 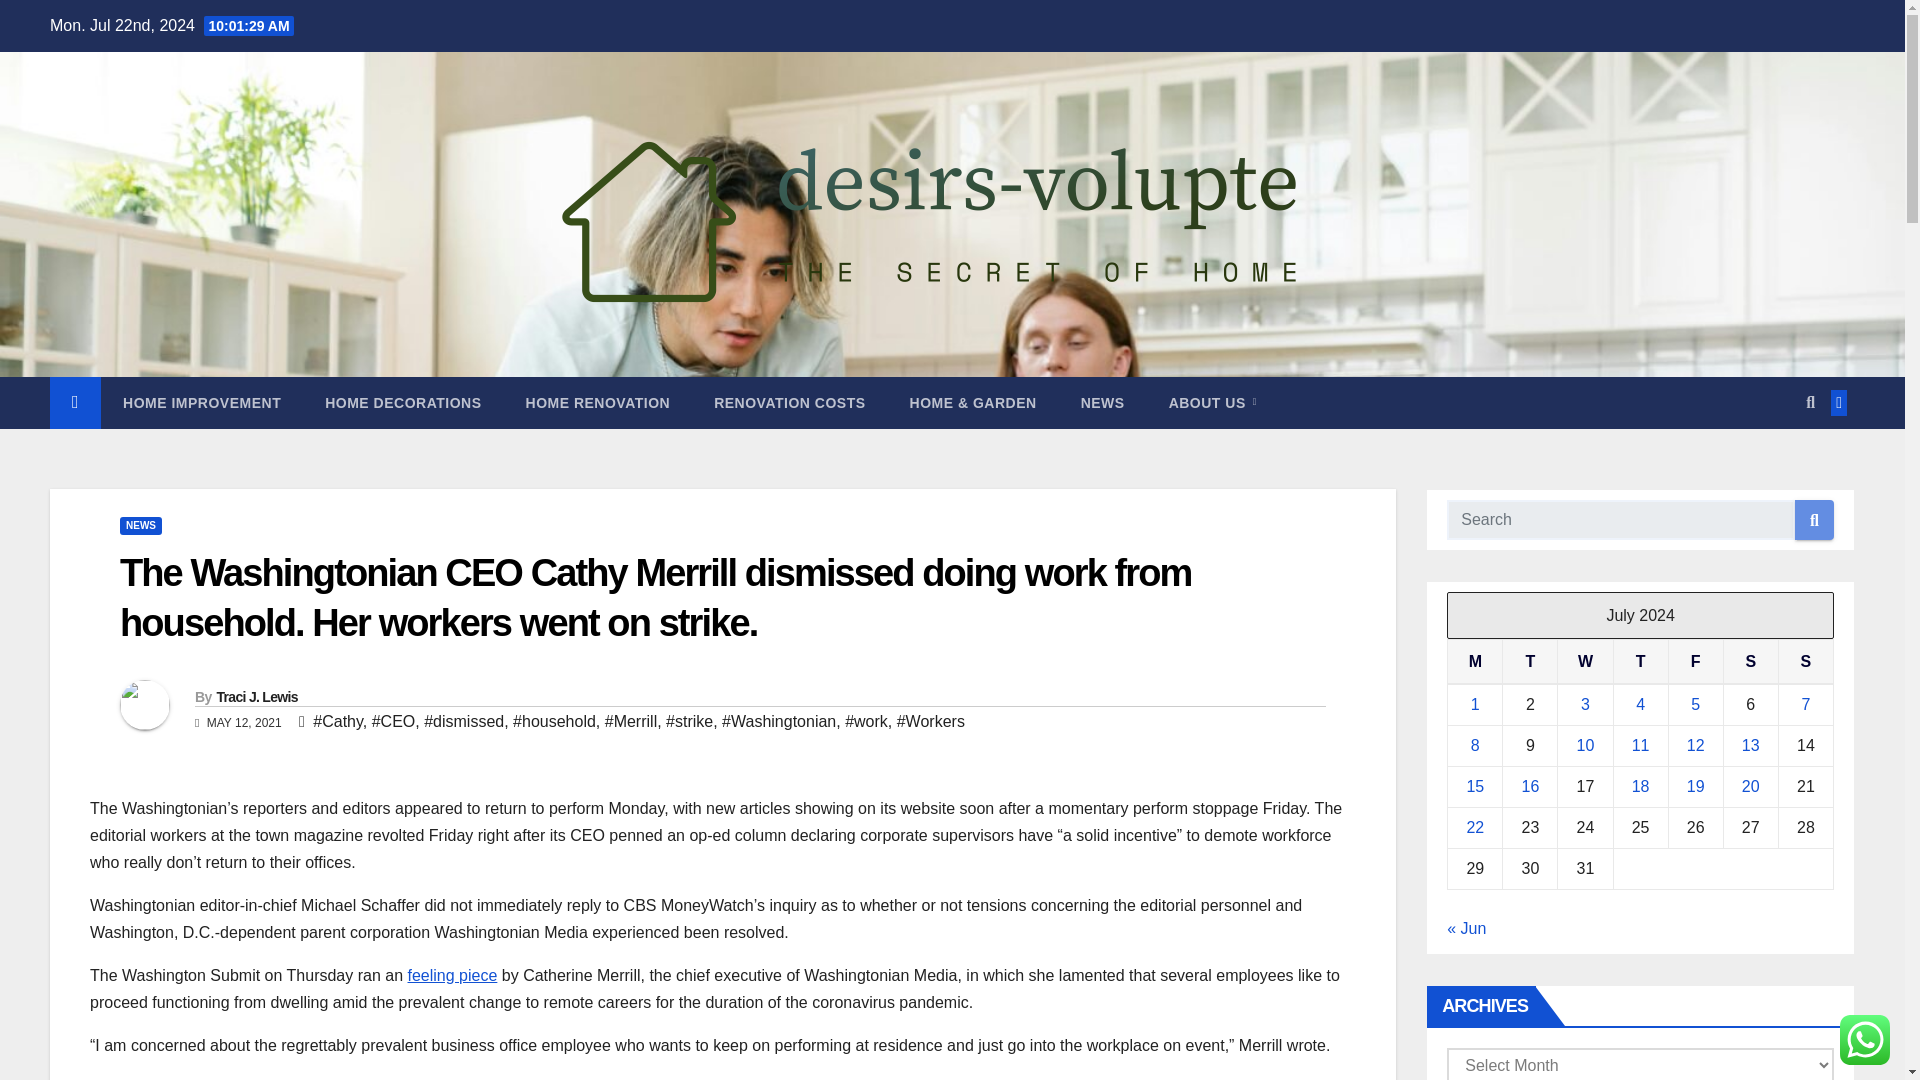 What do you see at coordinates (403, 402) in the screenshot?
I see `HOME DECORATIONS` at bounding box center [403, 402].